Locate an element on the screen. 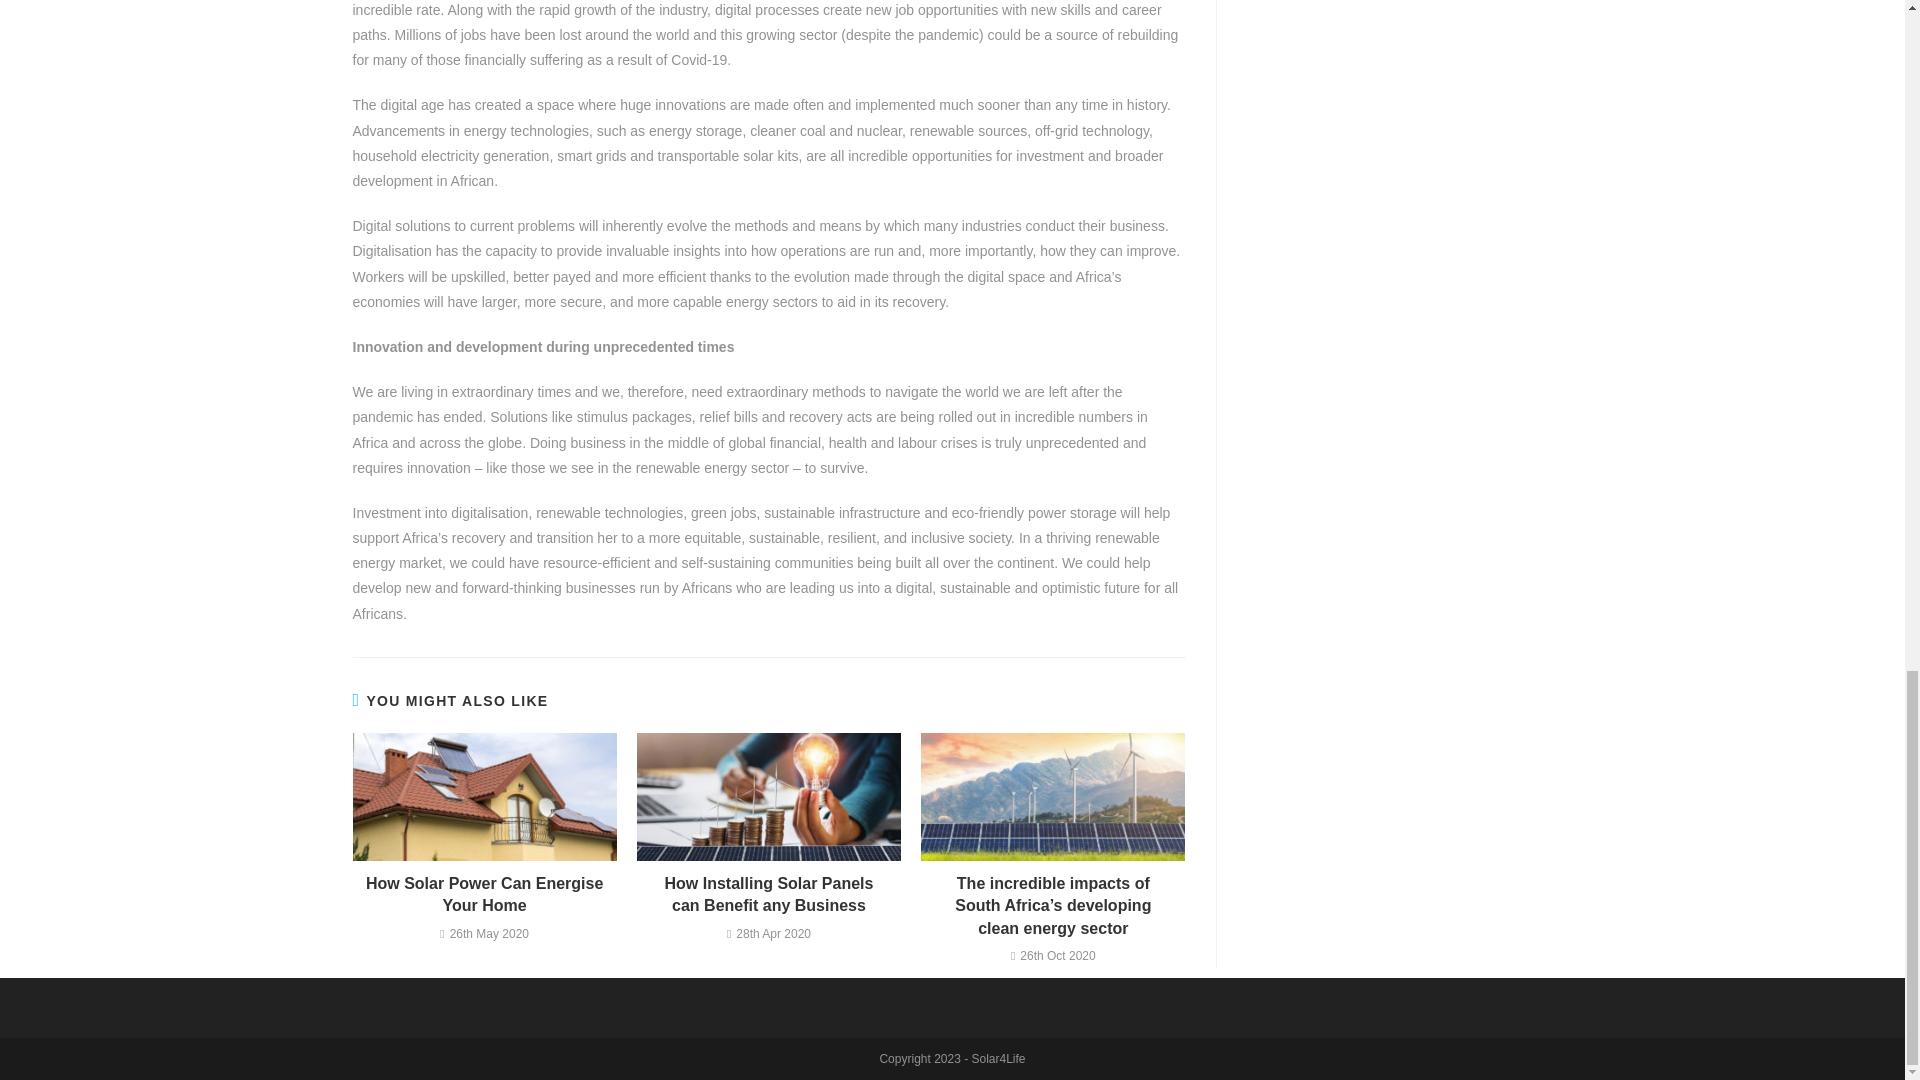 The width and height of the screenshot is (1920, 1080). How Installing Solar Panels can Benefit any Business is located at coordinates (768, 895).